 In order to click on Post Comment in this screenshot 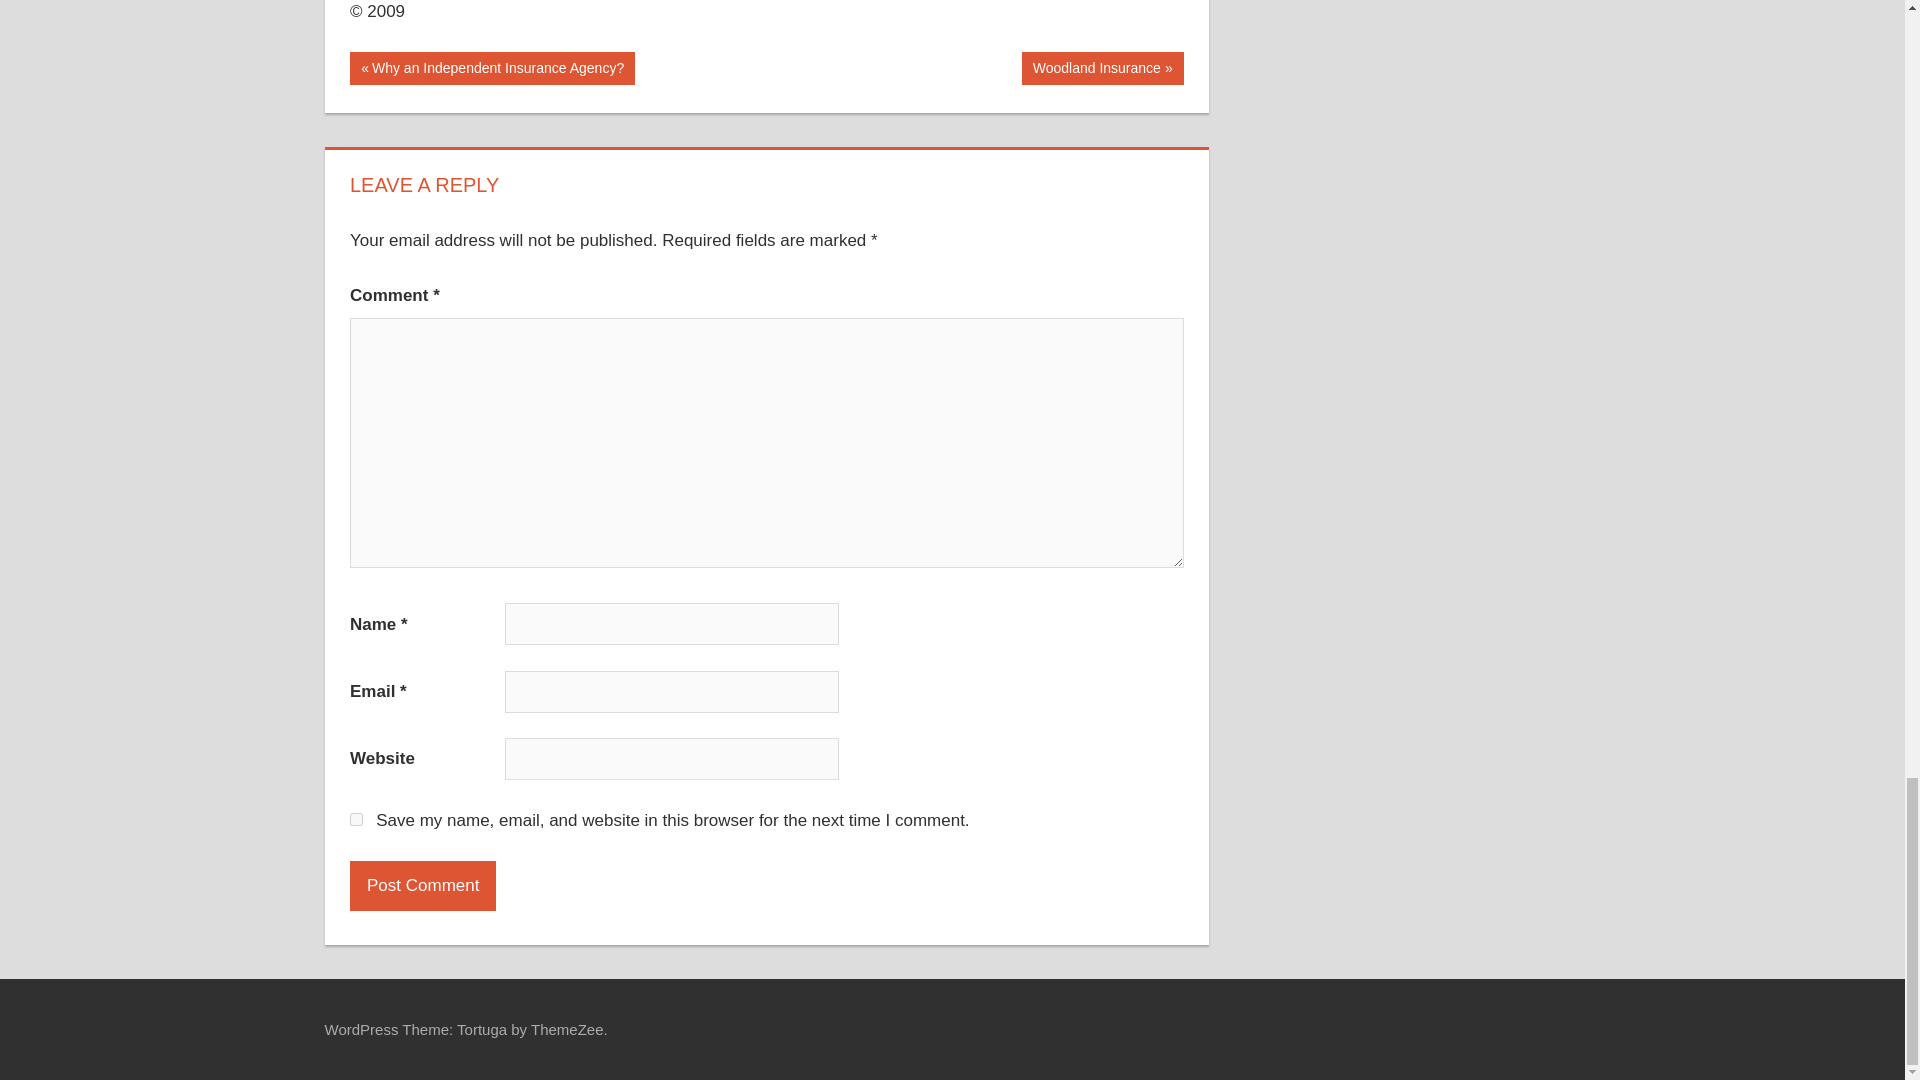, I will do `click(1102, 68)`.